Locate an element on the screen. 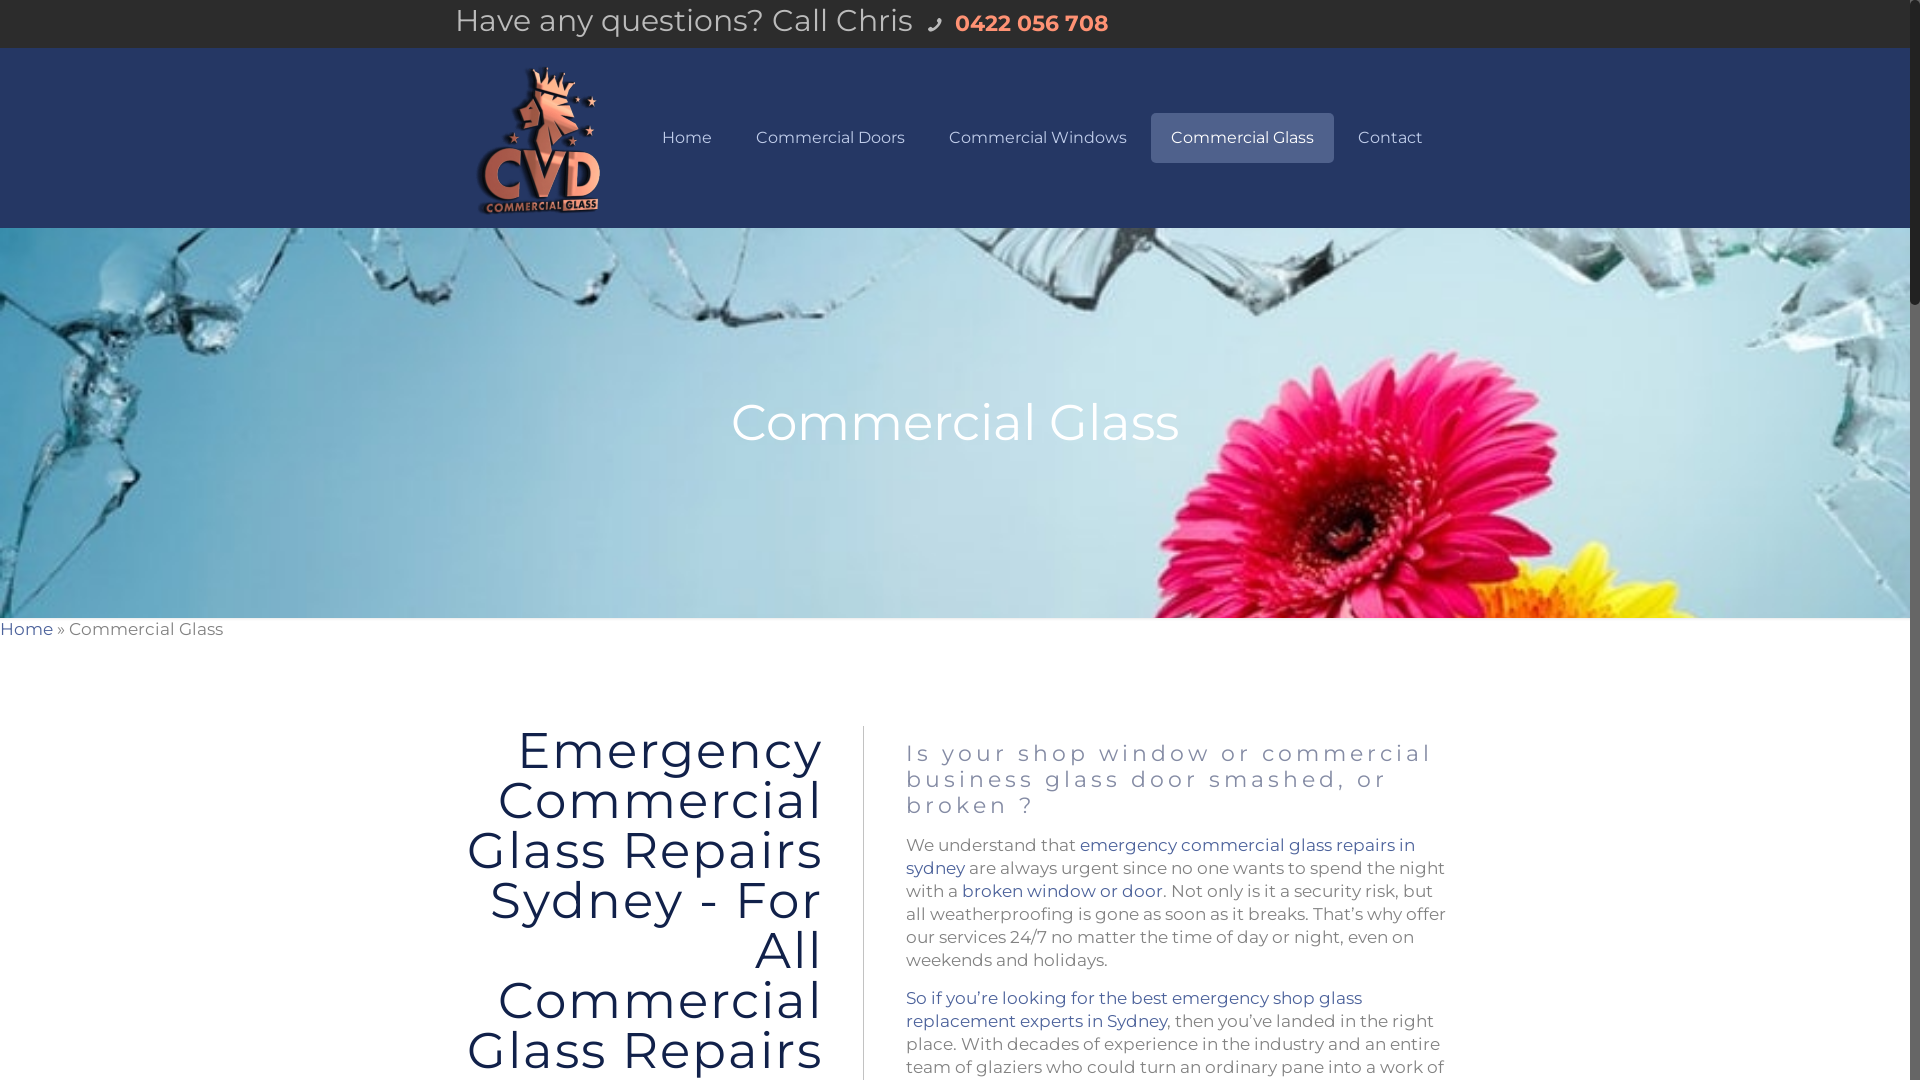 The width and height of the screenshot is (1920, 1080). emergency commercial glass repairs in sydney is located at coordinates (1160, 856).